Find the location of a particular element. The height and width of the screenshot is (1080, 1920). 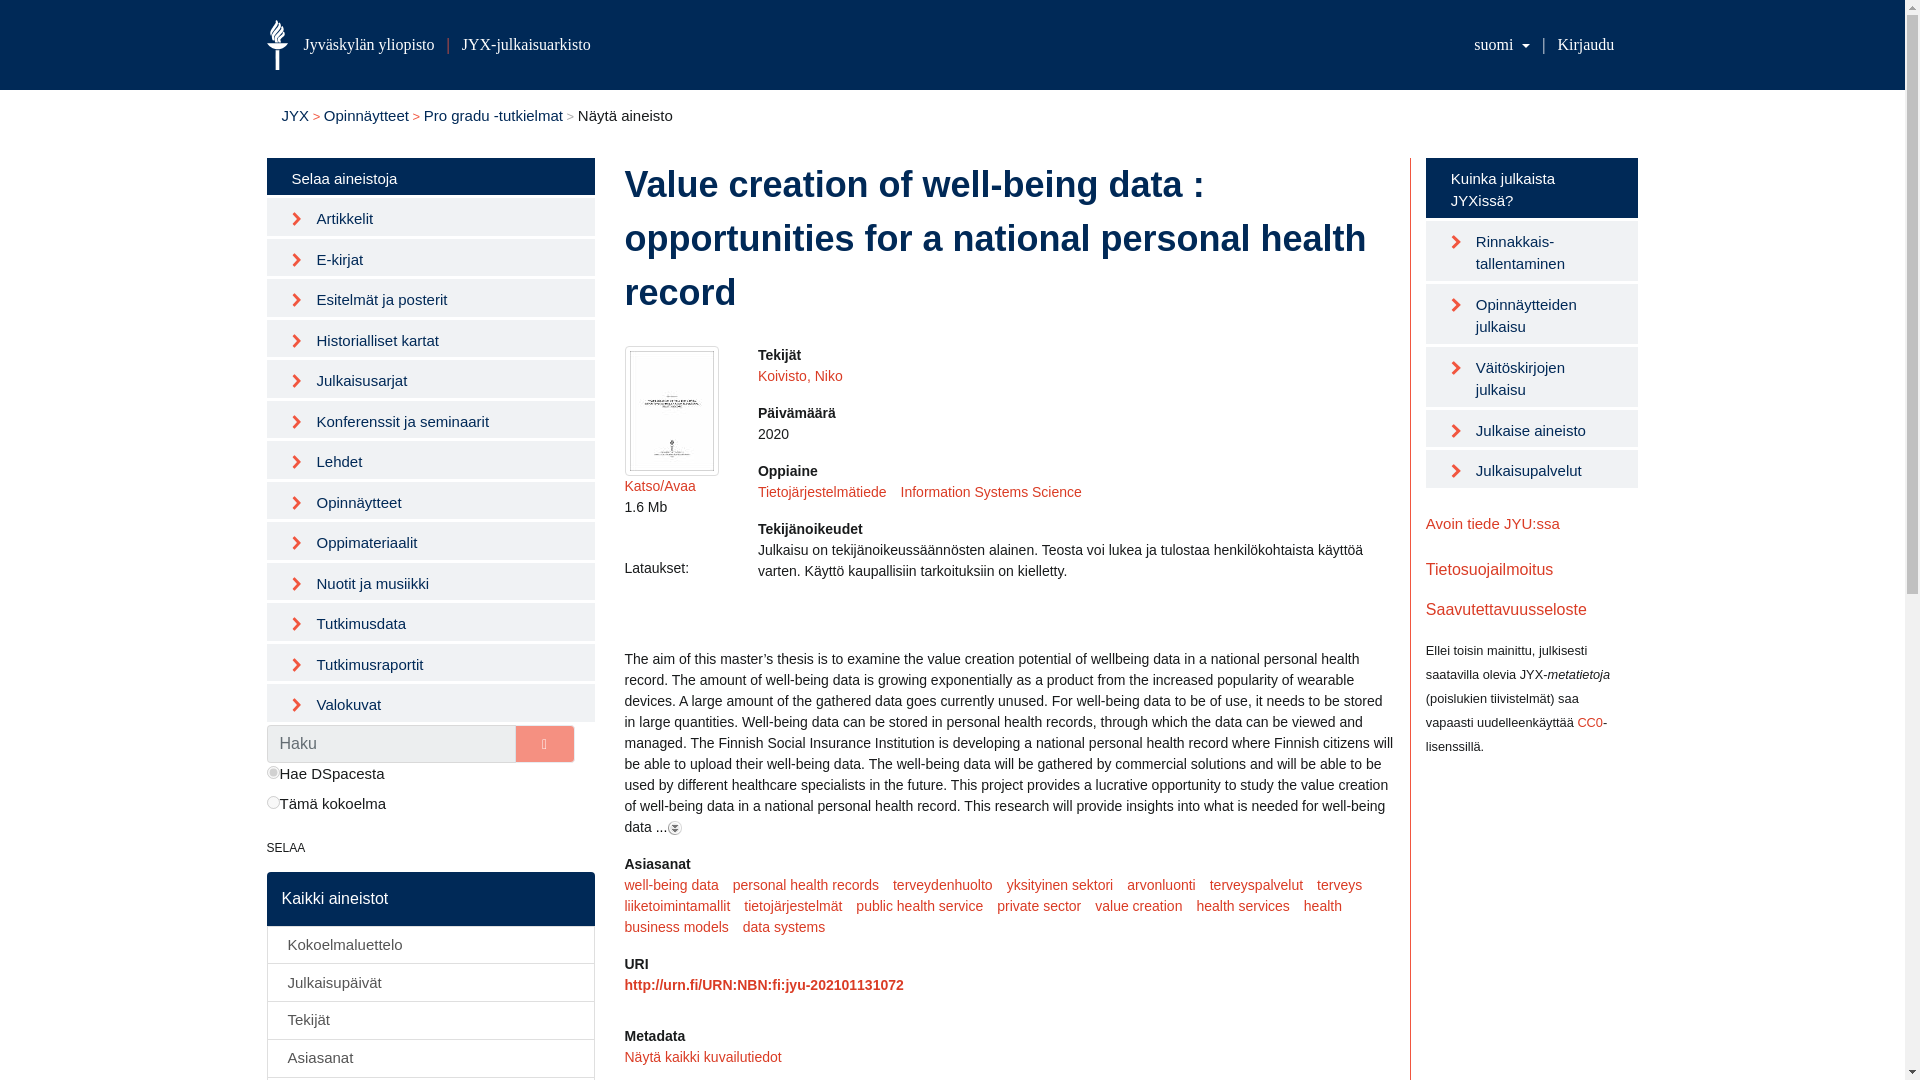

terveys is located at coordinates (1346, 884).